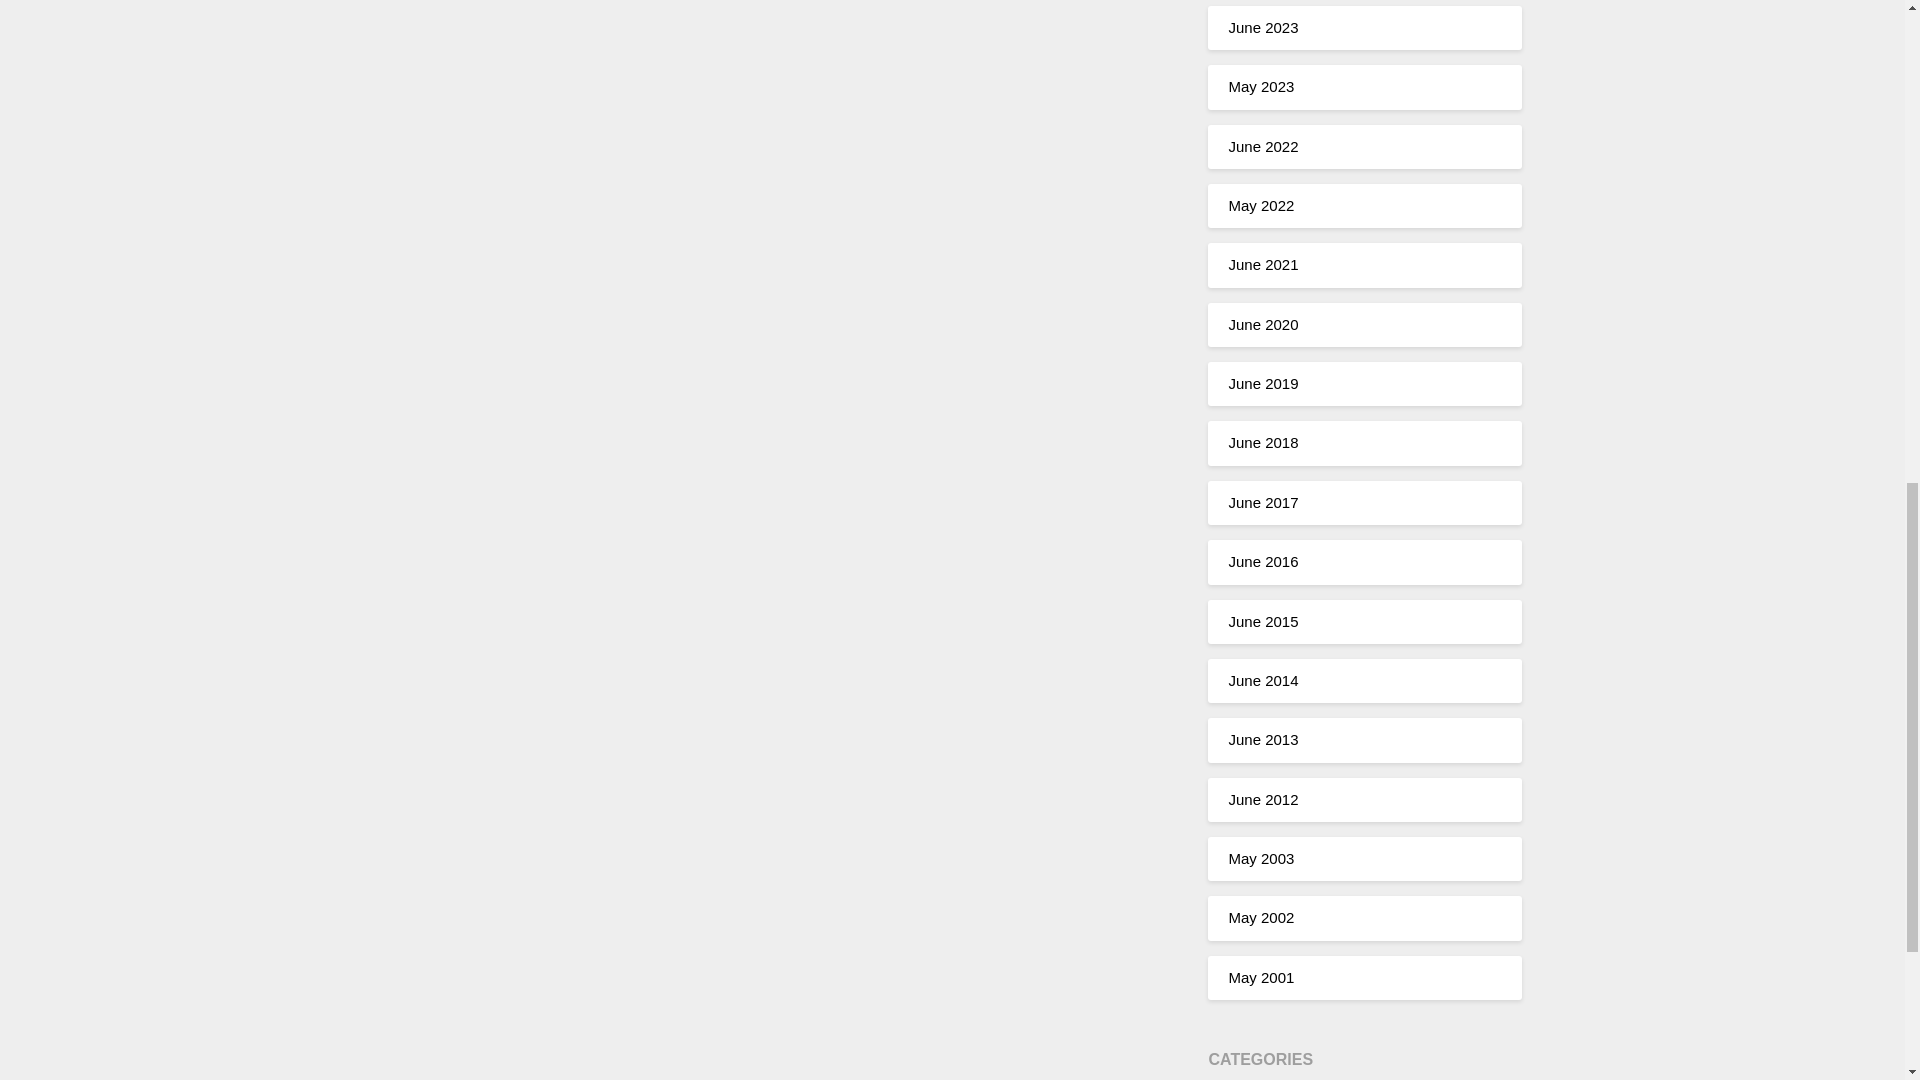 The width and height of the screenshot is (1920, 1080). What do you see at coordinates (1262, 620) in the screenshot?
I see `June 2015` at bounding box center [1262, 620].